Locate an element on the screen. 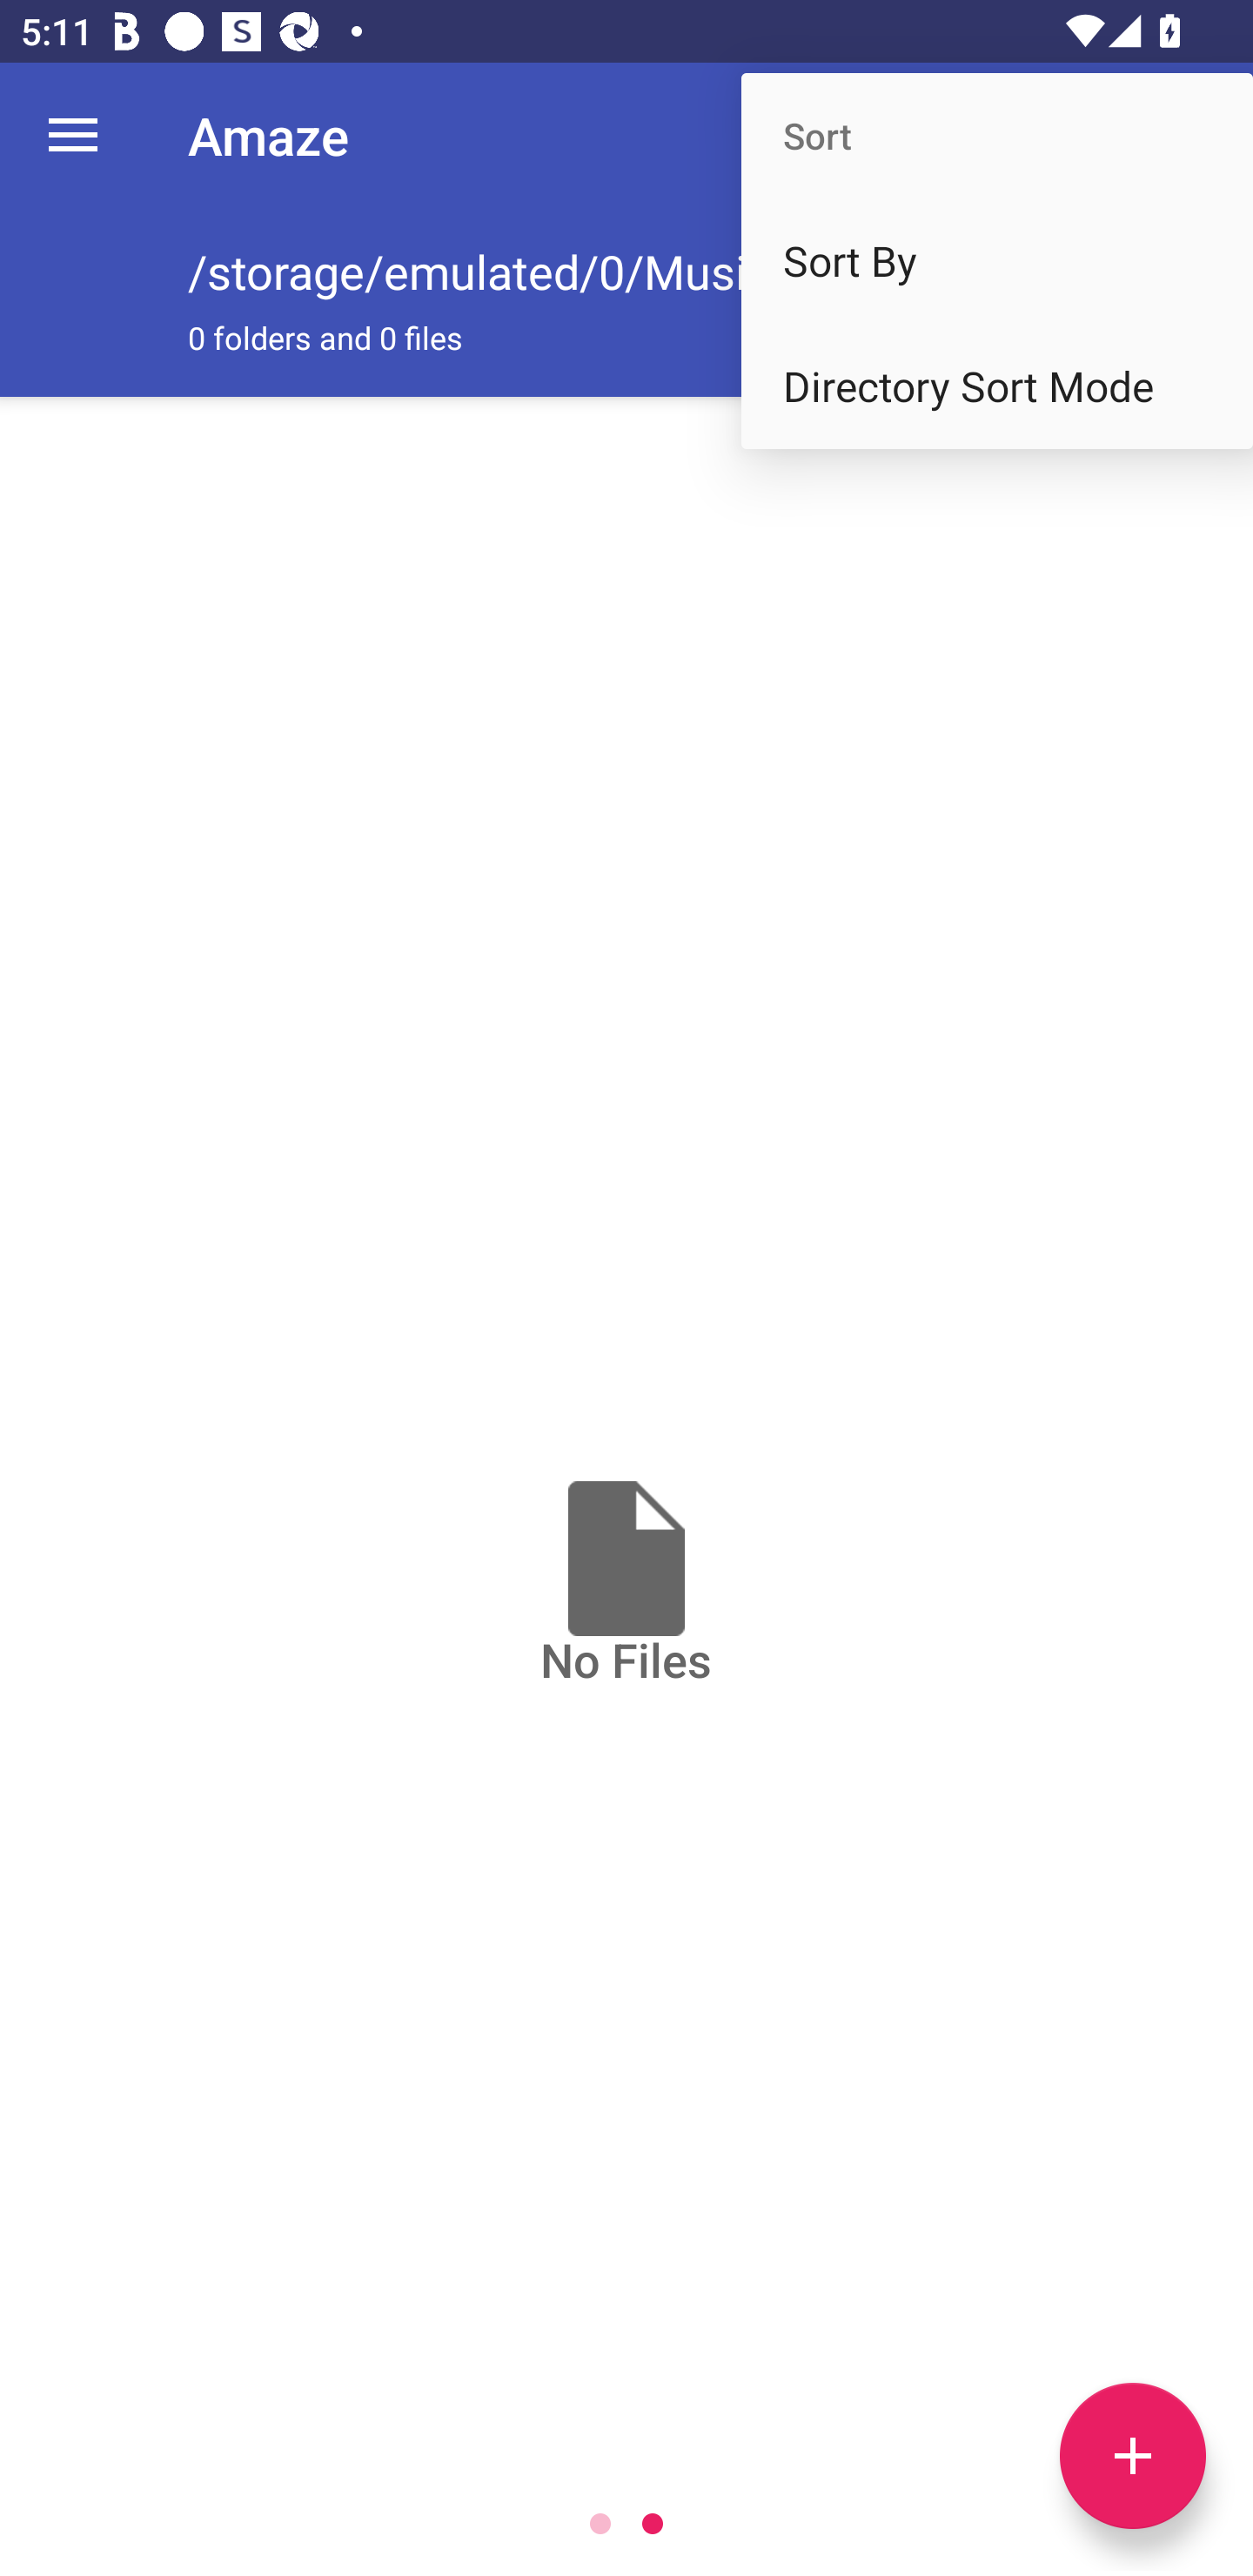  Sort By is located at coordinates (997, 261).